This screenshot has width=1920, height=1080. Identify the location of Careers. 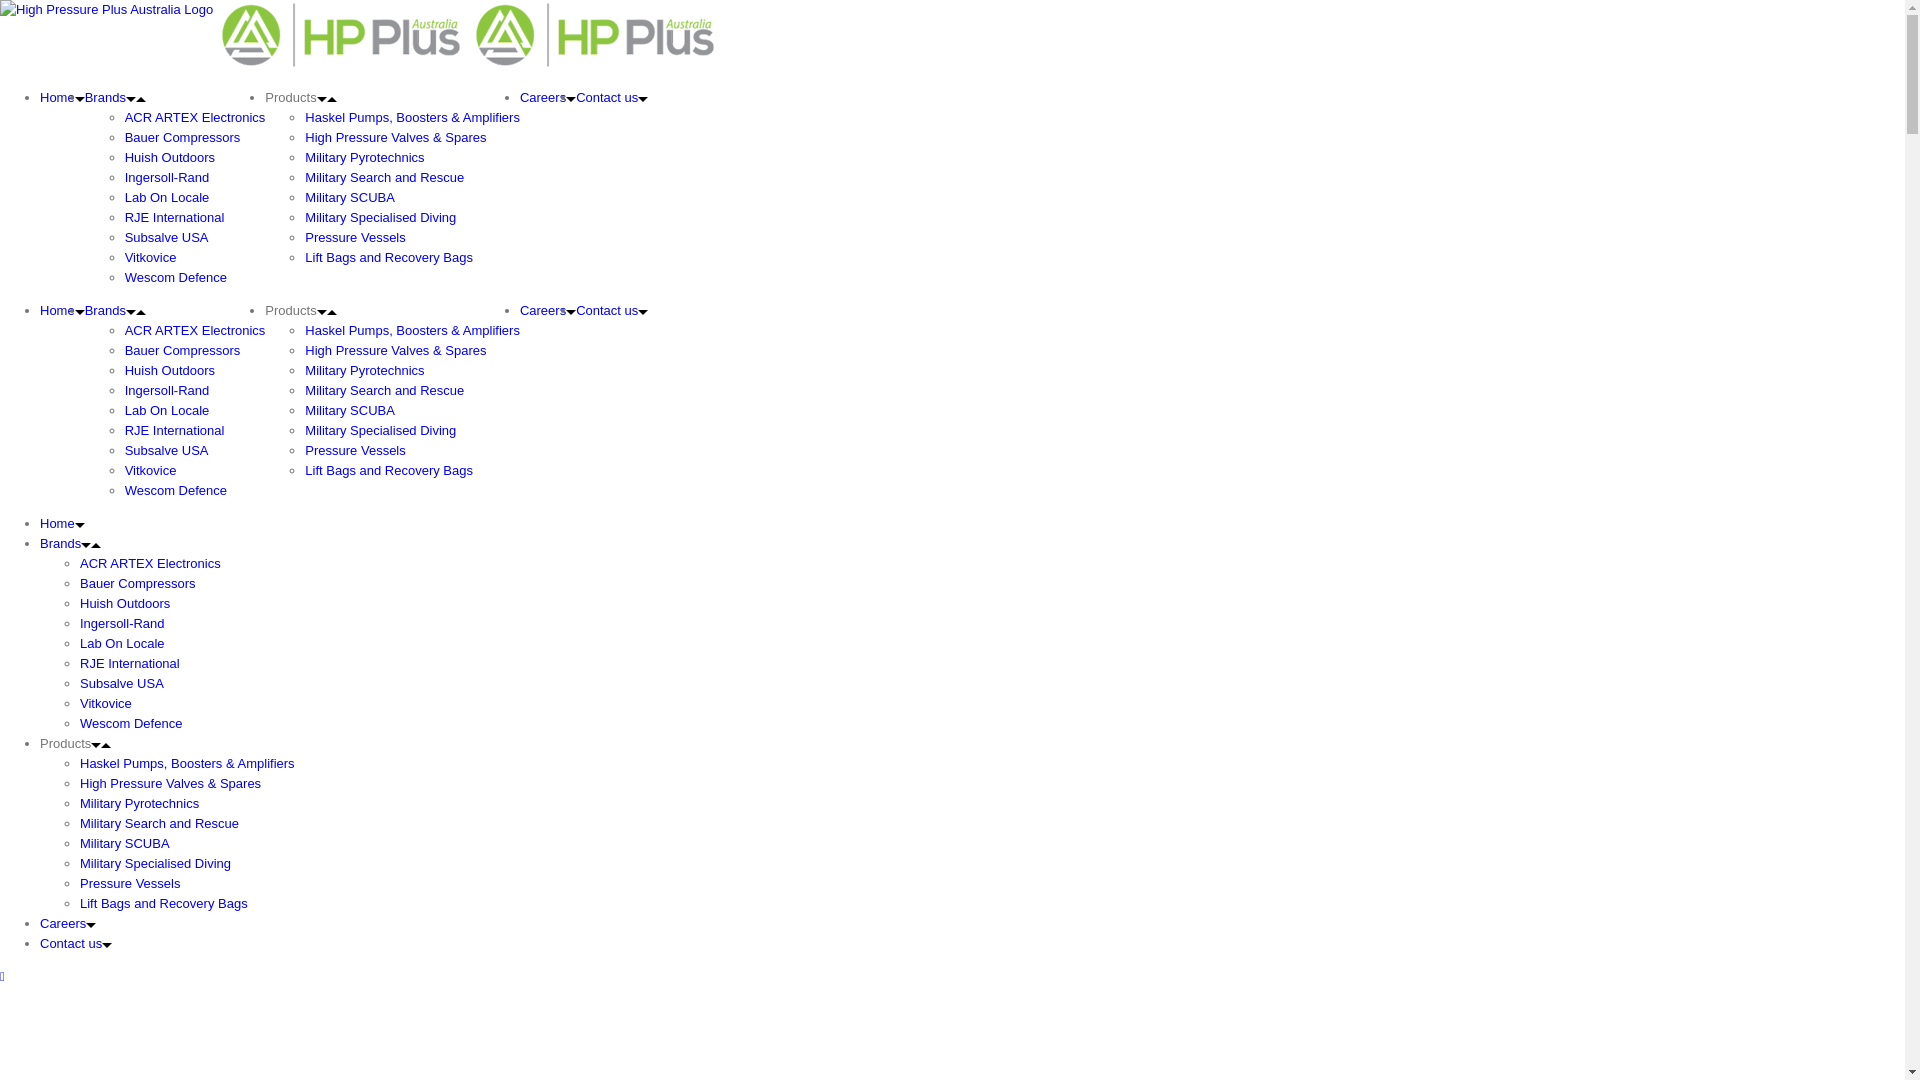
(548, 310).